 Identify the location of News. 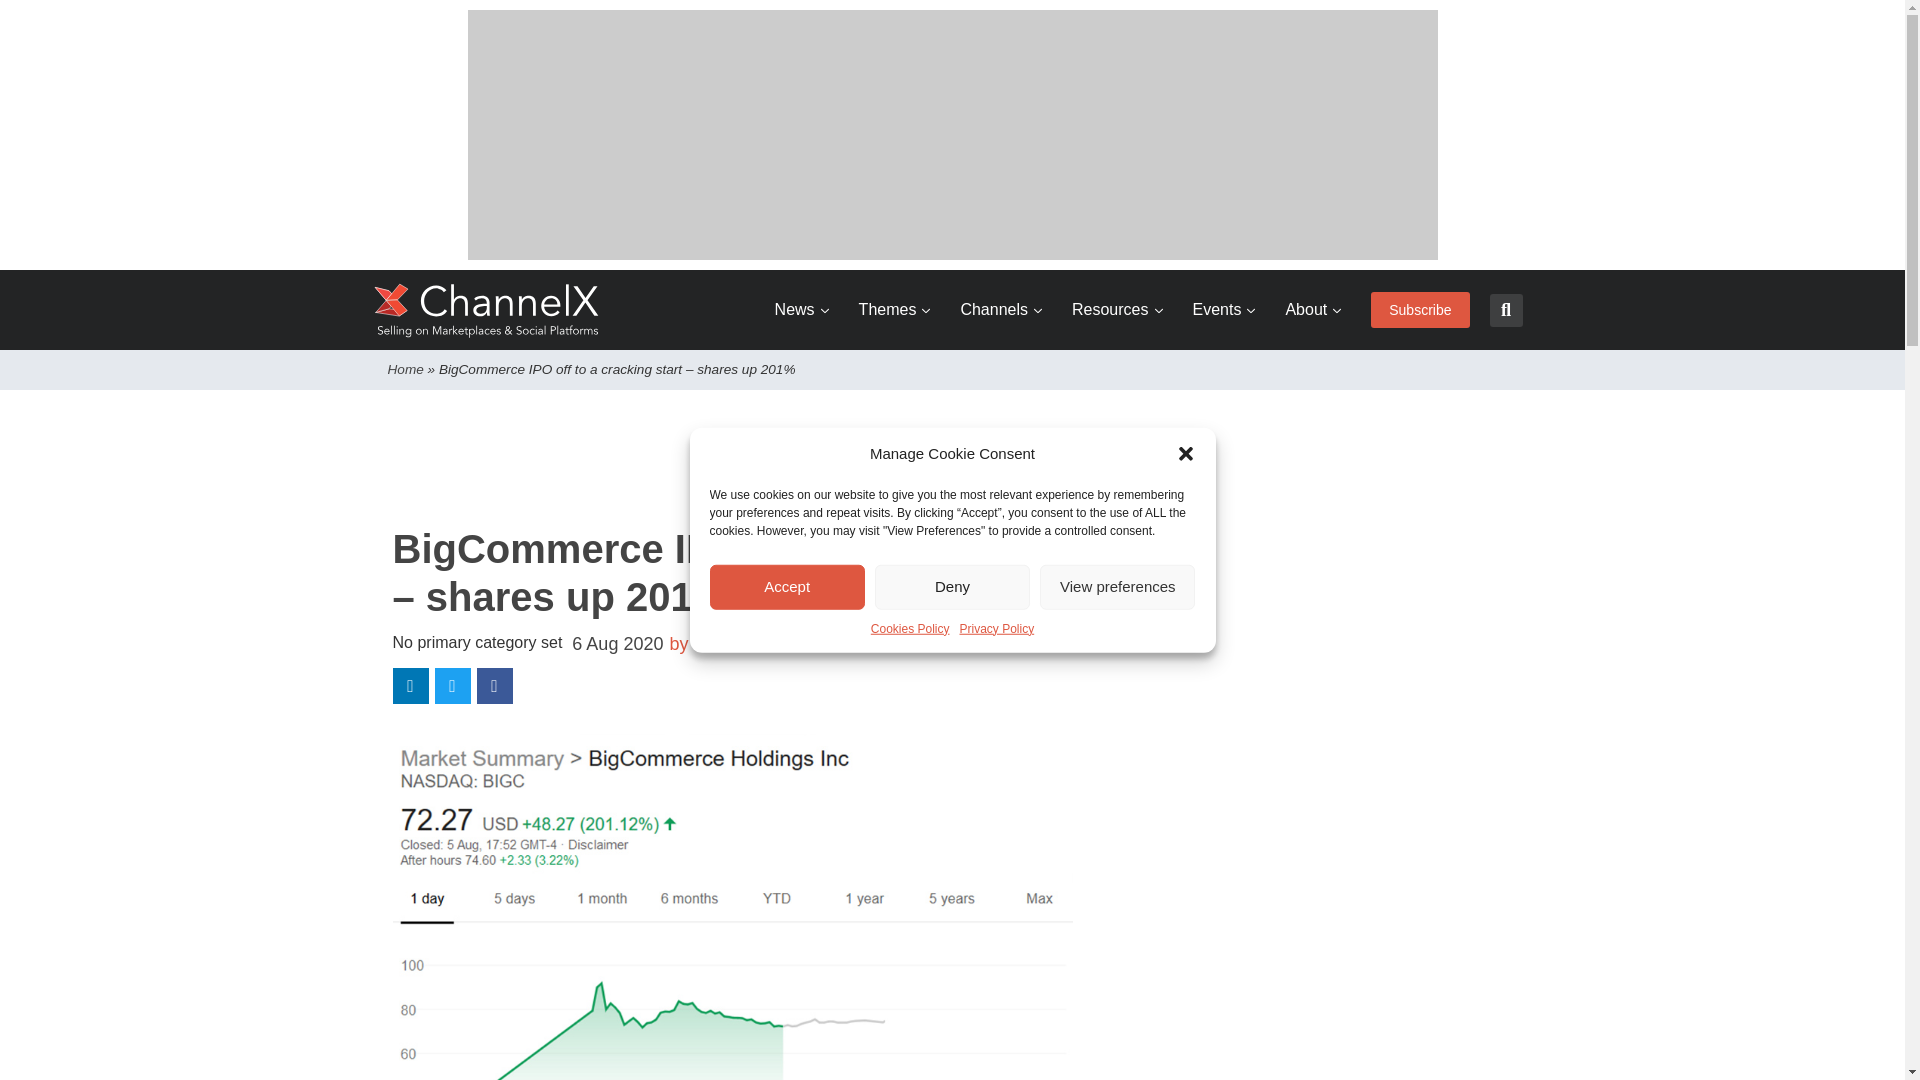
(802, 310).